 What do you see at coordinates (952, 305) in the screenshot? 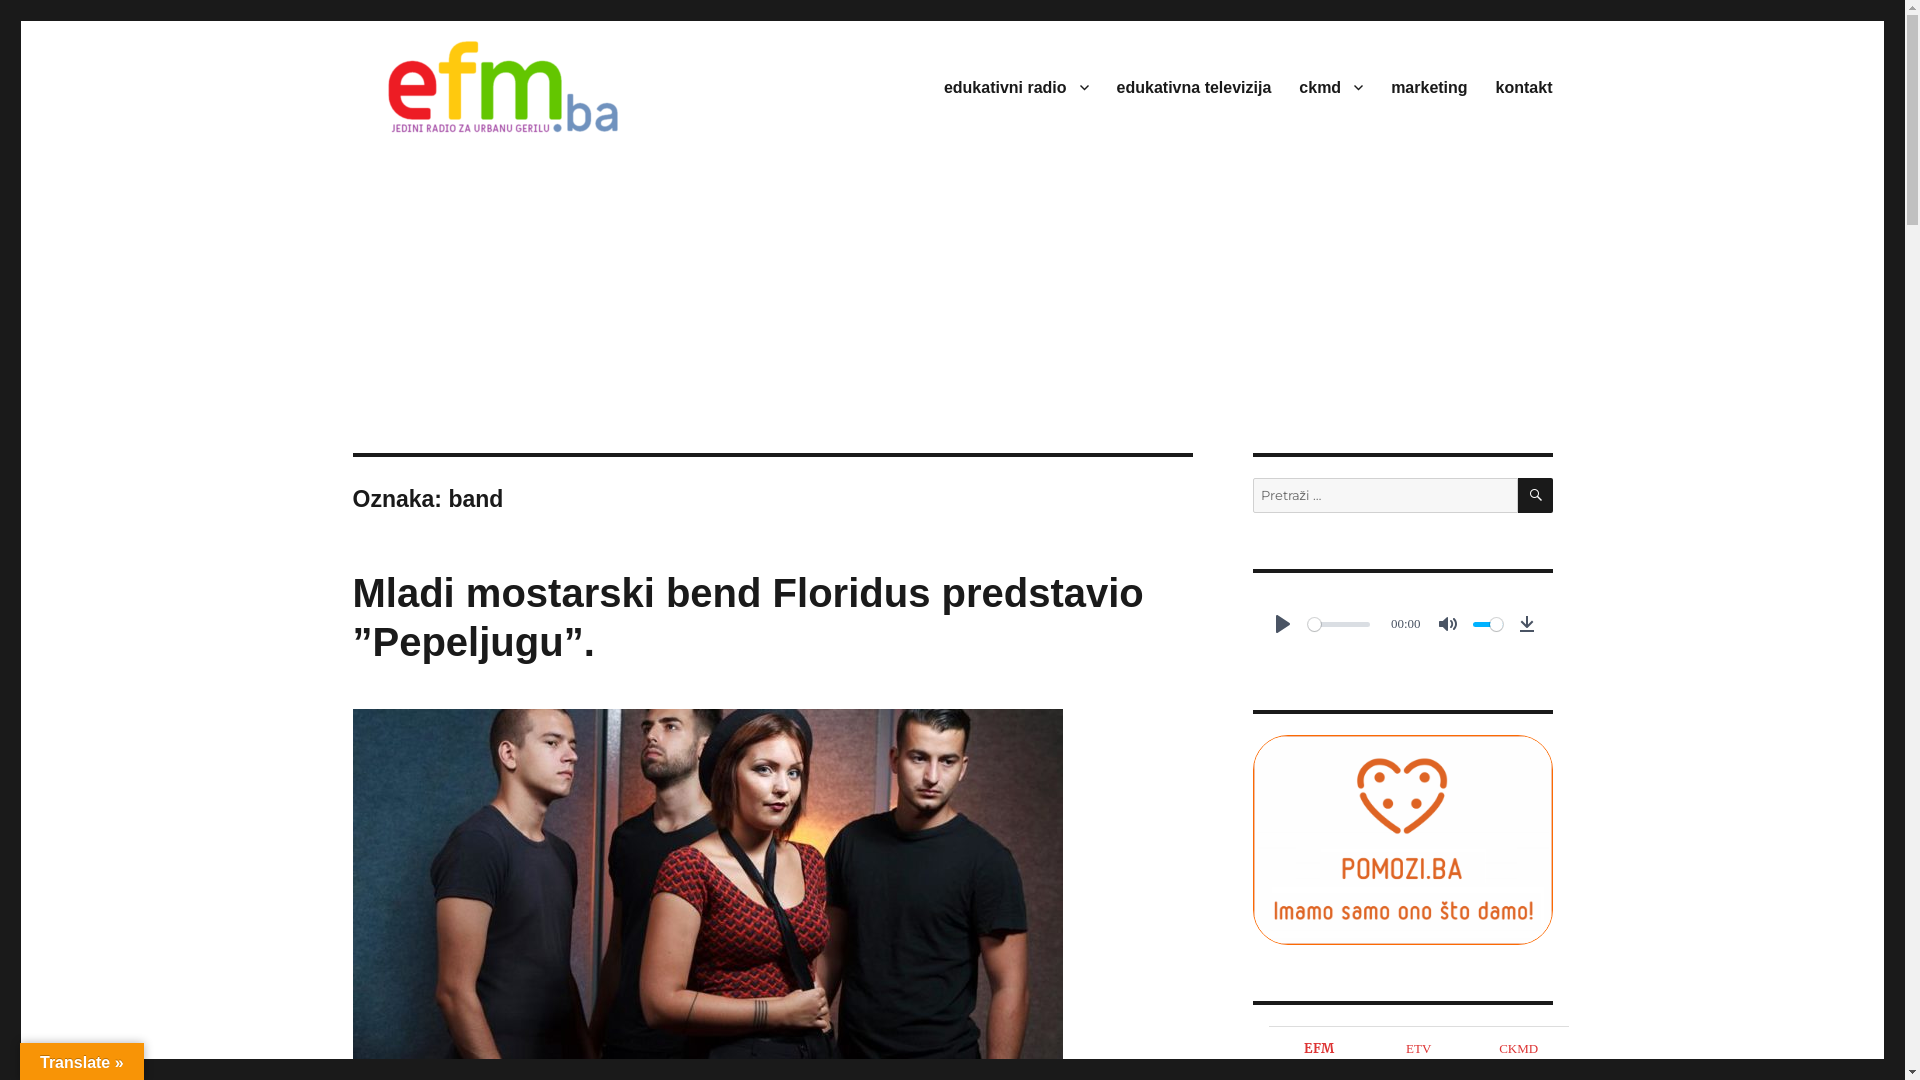
I see `Advertisement` at bounding box center [952, 305].